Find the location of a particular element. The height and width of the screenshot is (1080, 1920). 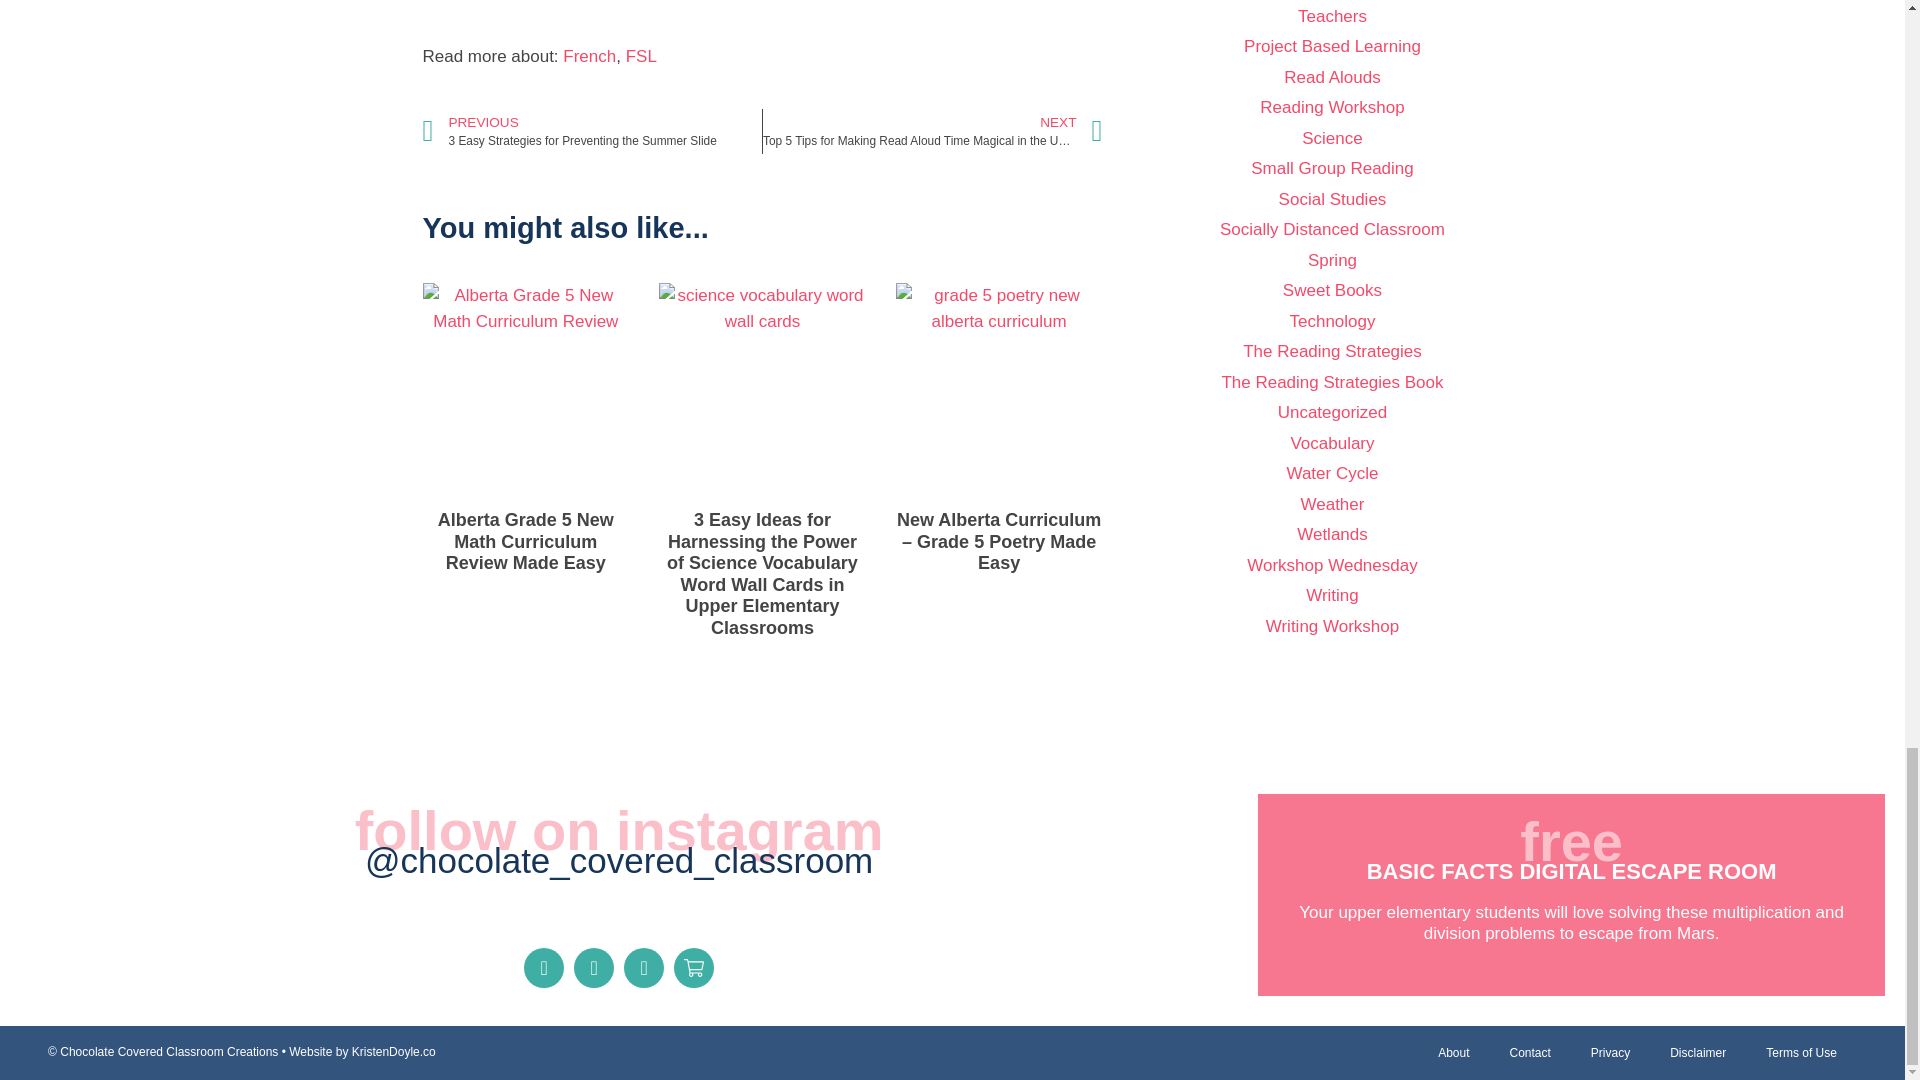

French is located at coordinates (640, 56).